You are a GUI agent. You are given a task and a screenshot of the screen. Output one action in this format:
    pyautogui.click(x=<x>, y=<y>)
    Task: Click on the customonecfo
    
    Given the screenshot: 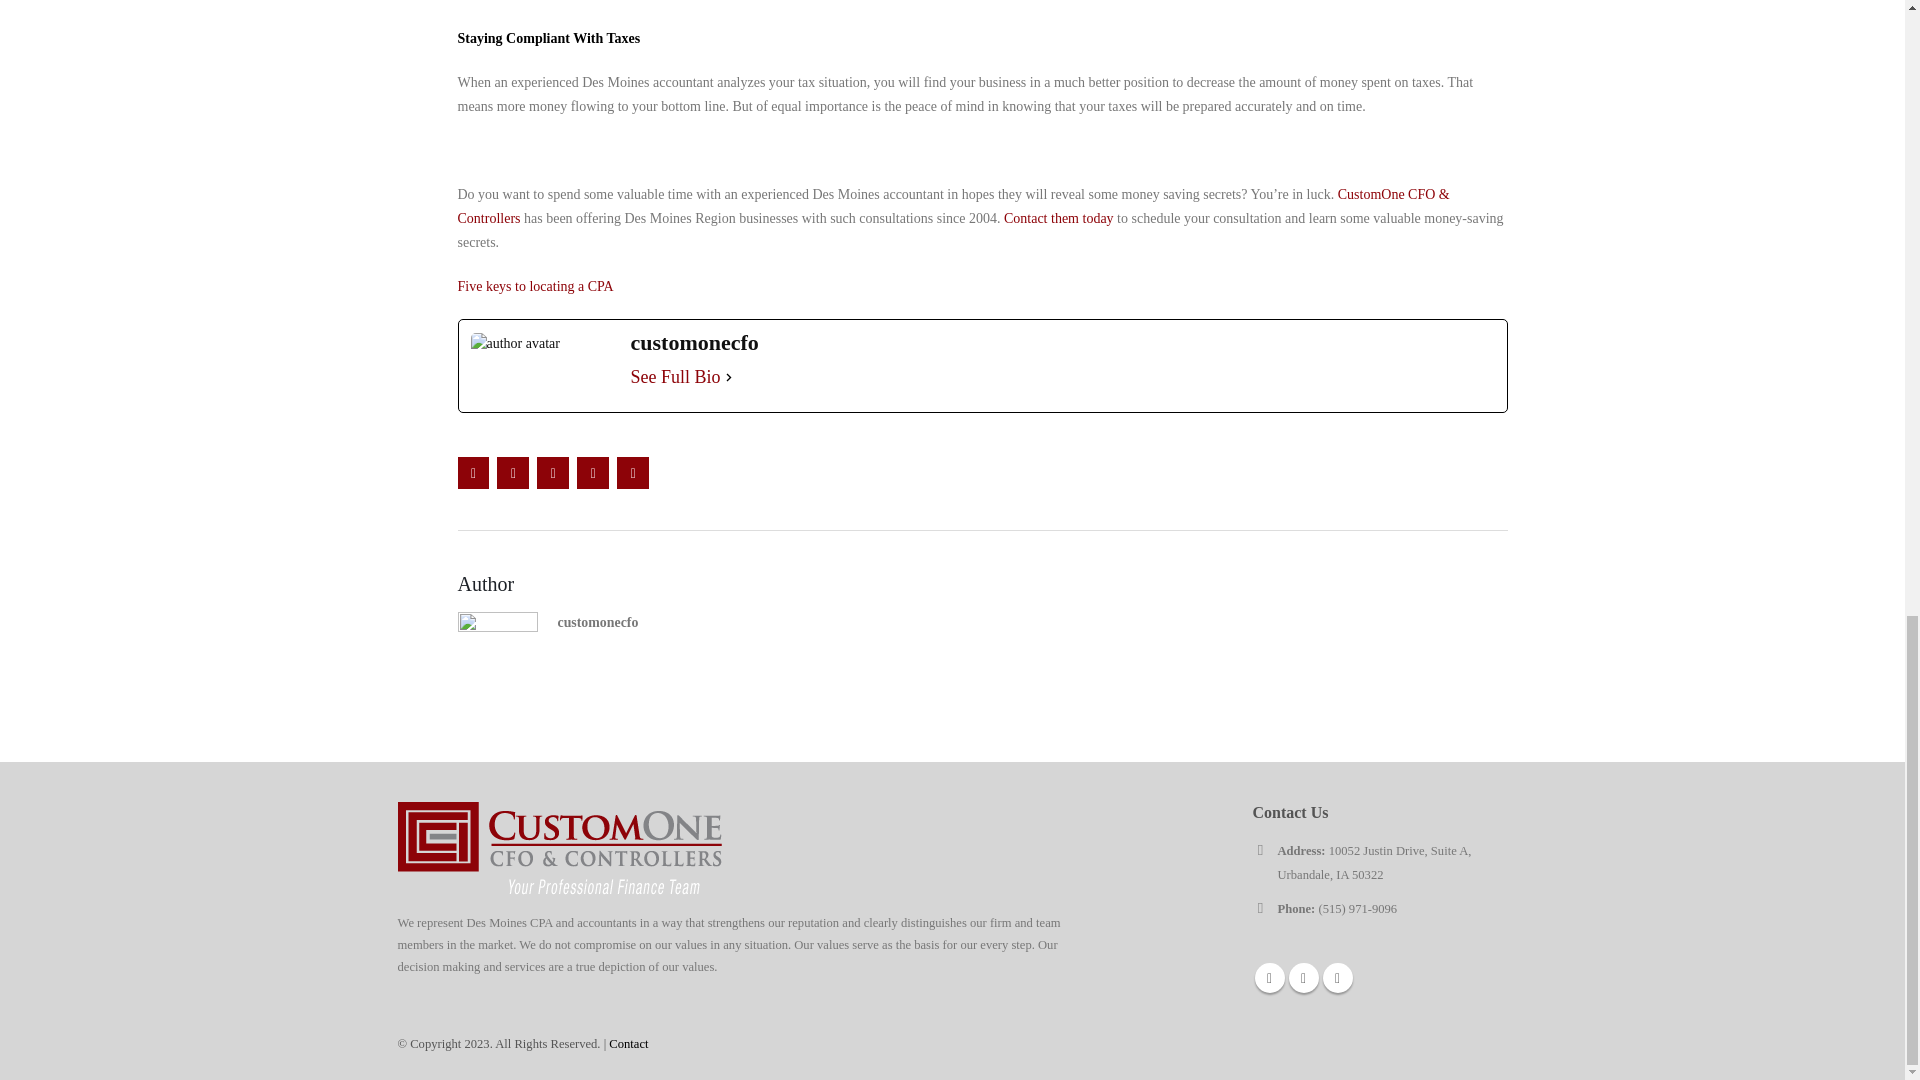 What is the action you would take?
    pyautogui.click(x=598, y=622)
    